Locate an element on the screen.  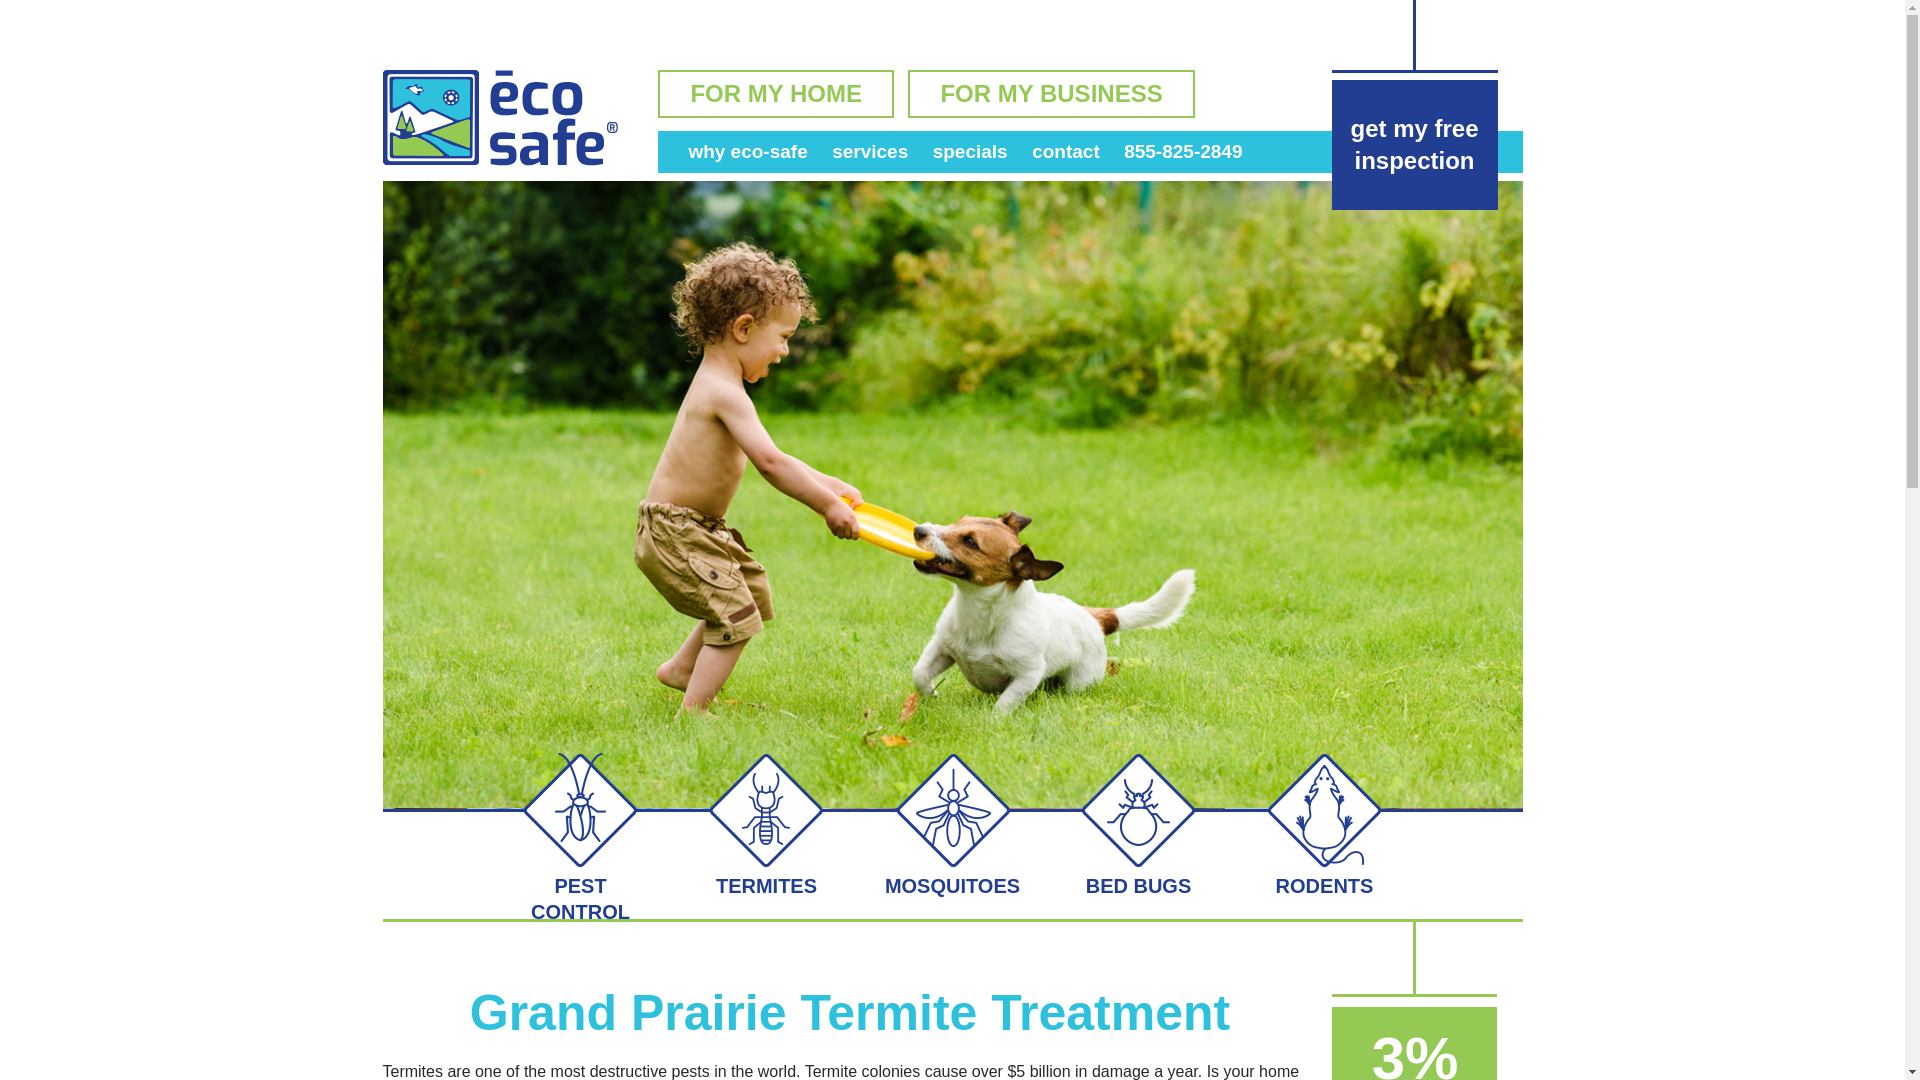
contact is located at coordinates (1066, 151).